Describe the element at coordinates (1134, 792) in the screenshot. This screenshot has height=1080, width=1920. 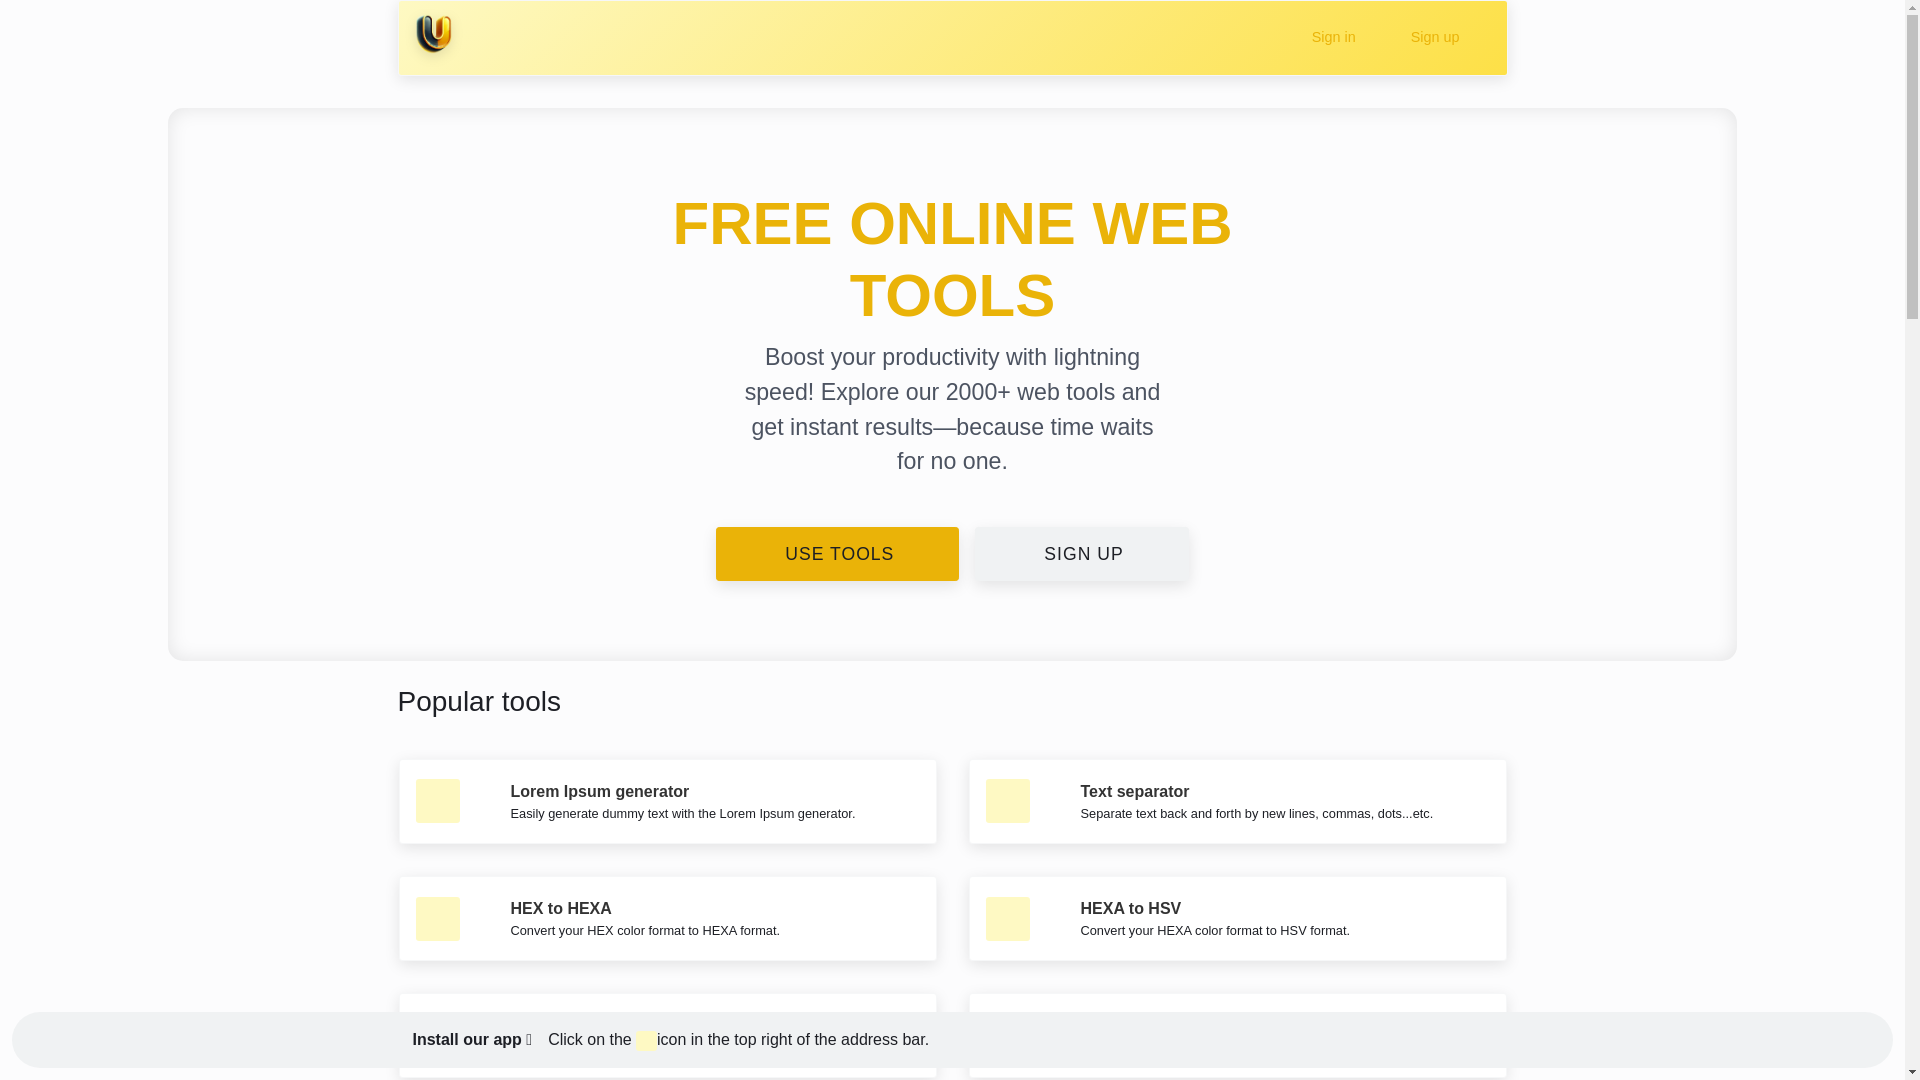
I see `Text separator` at that location.